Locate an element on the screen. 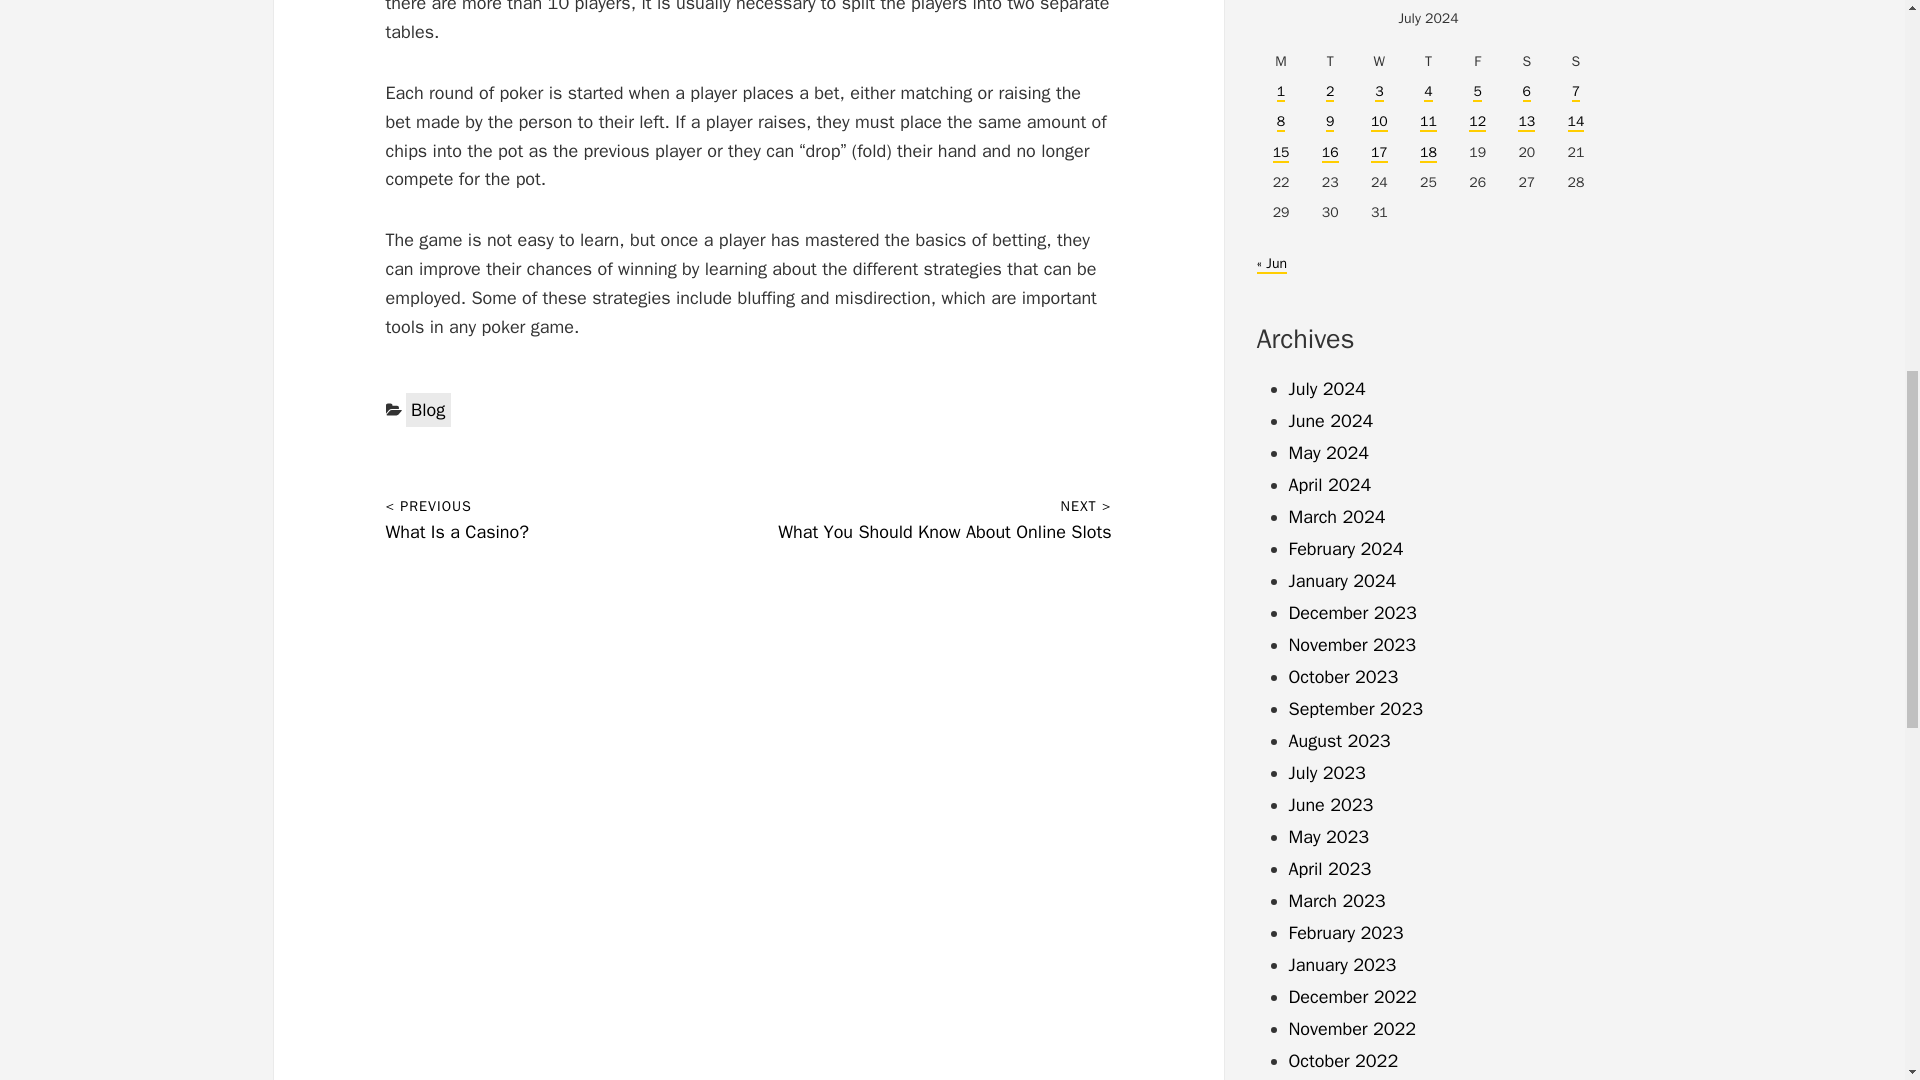 This screenshot has height=1080, width=1920. 17 is located at coordinates (1379, 153).